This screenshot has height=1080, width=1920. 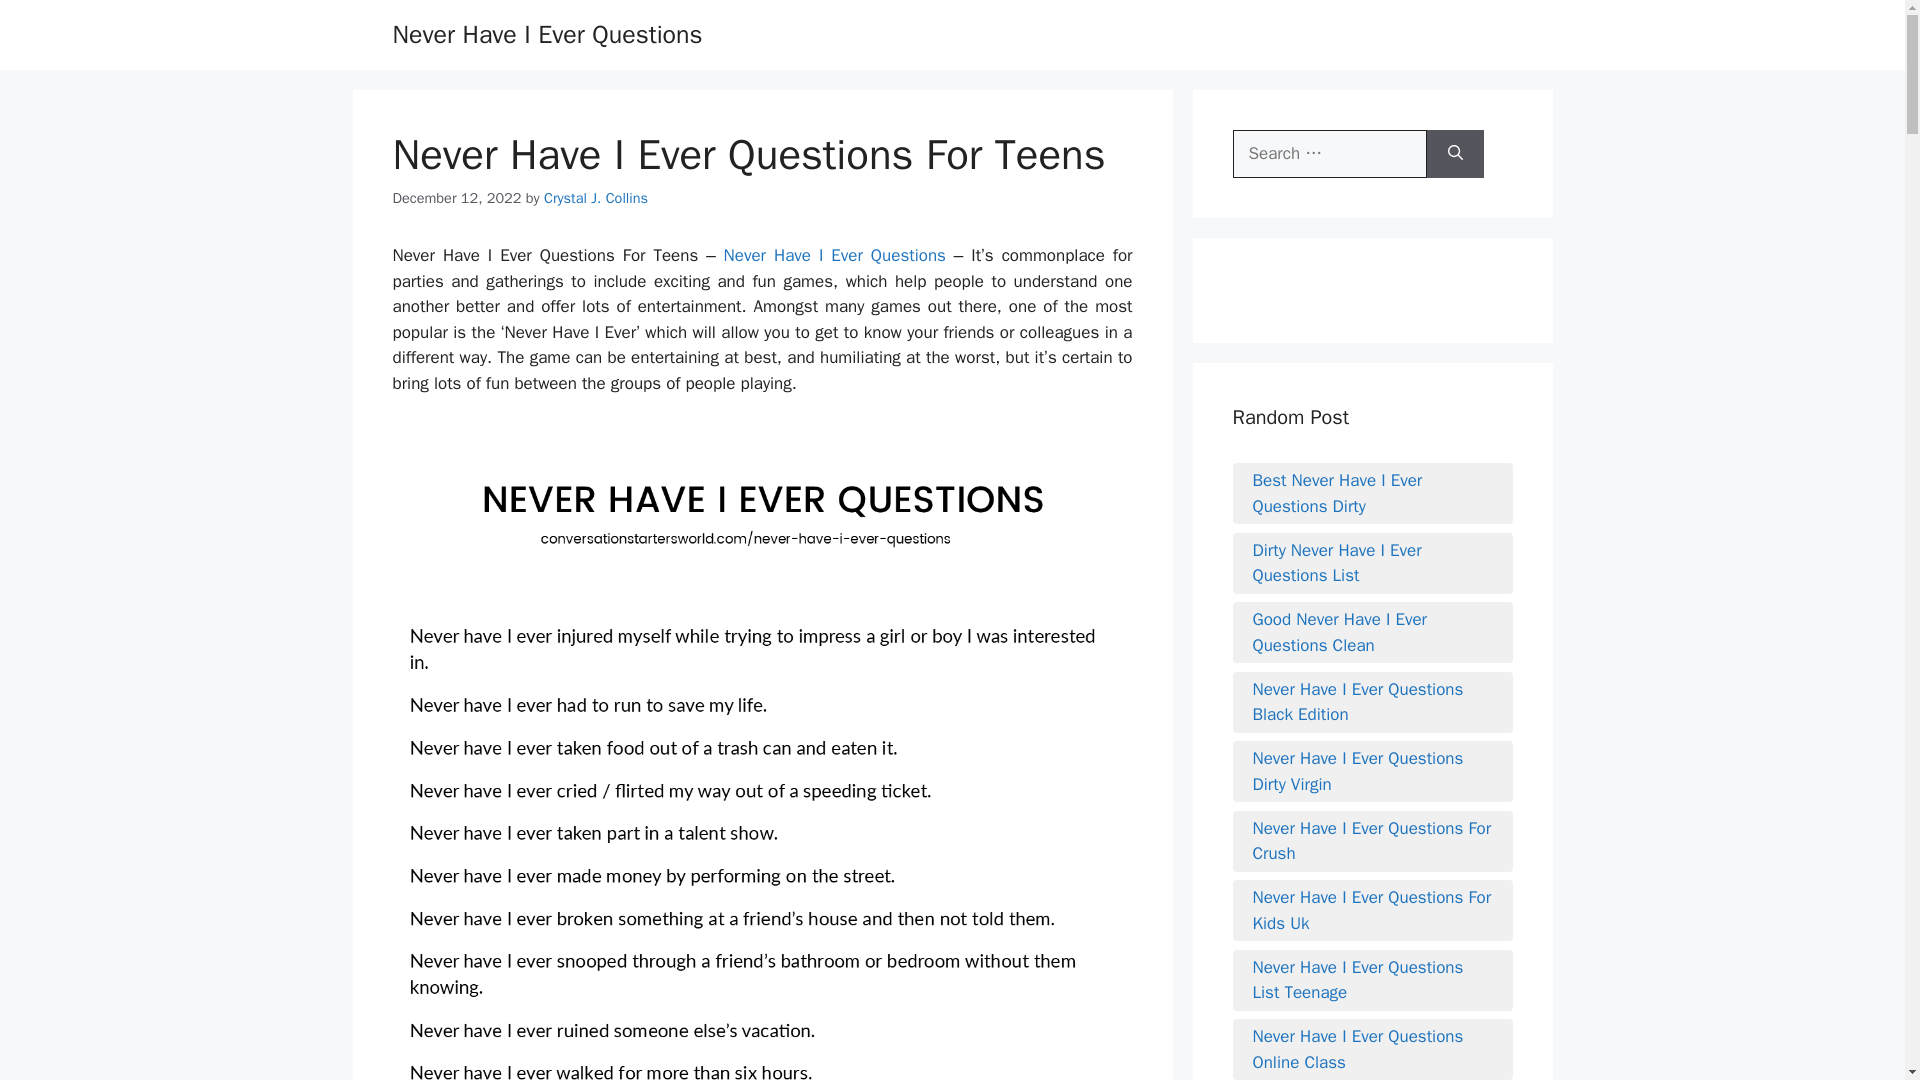 What do you see at coordinates (596, 198) in the screenshot?
I see `View all posts by Crystal J. Collins` at bounding box center [596, 198].